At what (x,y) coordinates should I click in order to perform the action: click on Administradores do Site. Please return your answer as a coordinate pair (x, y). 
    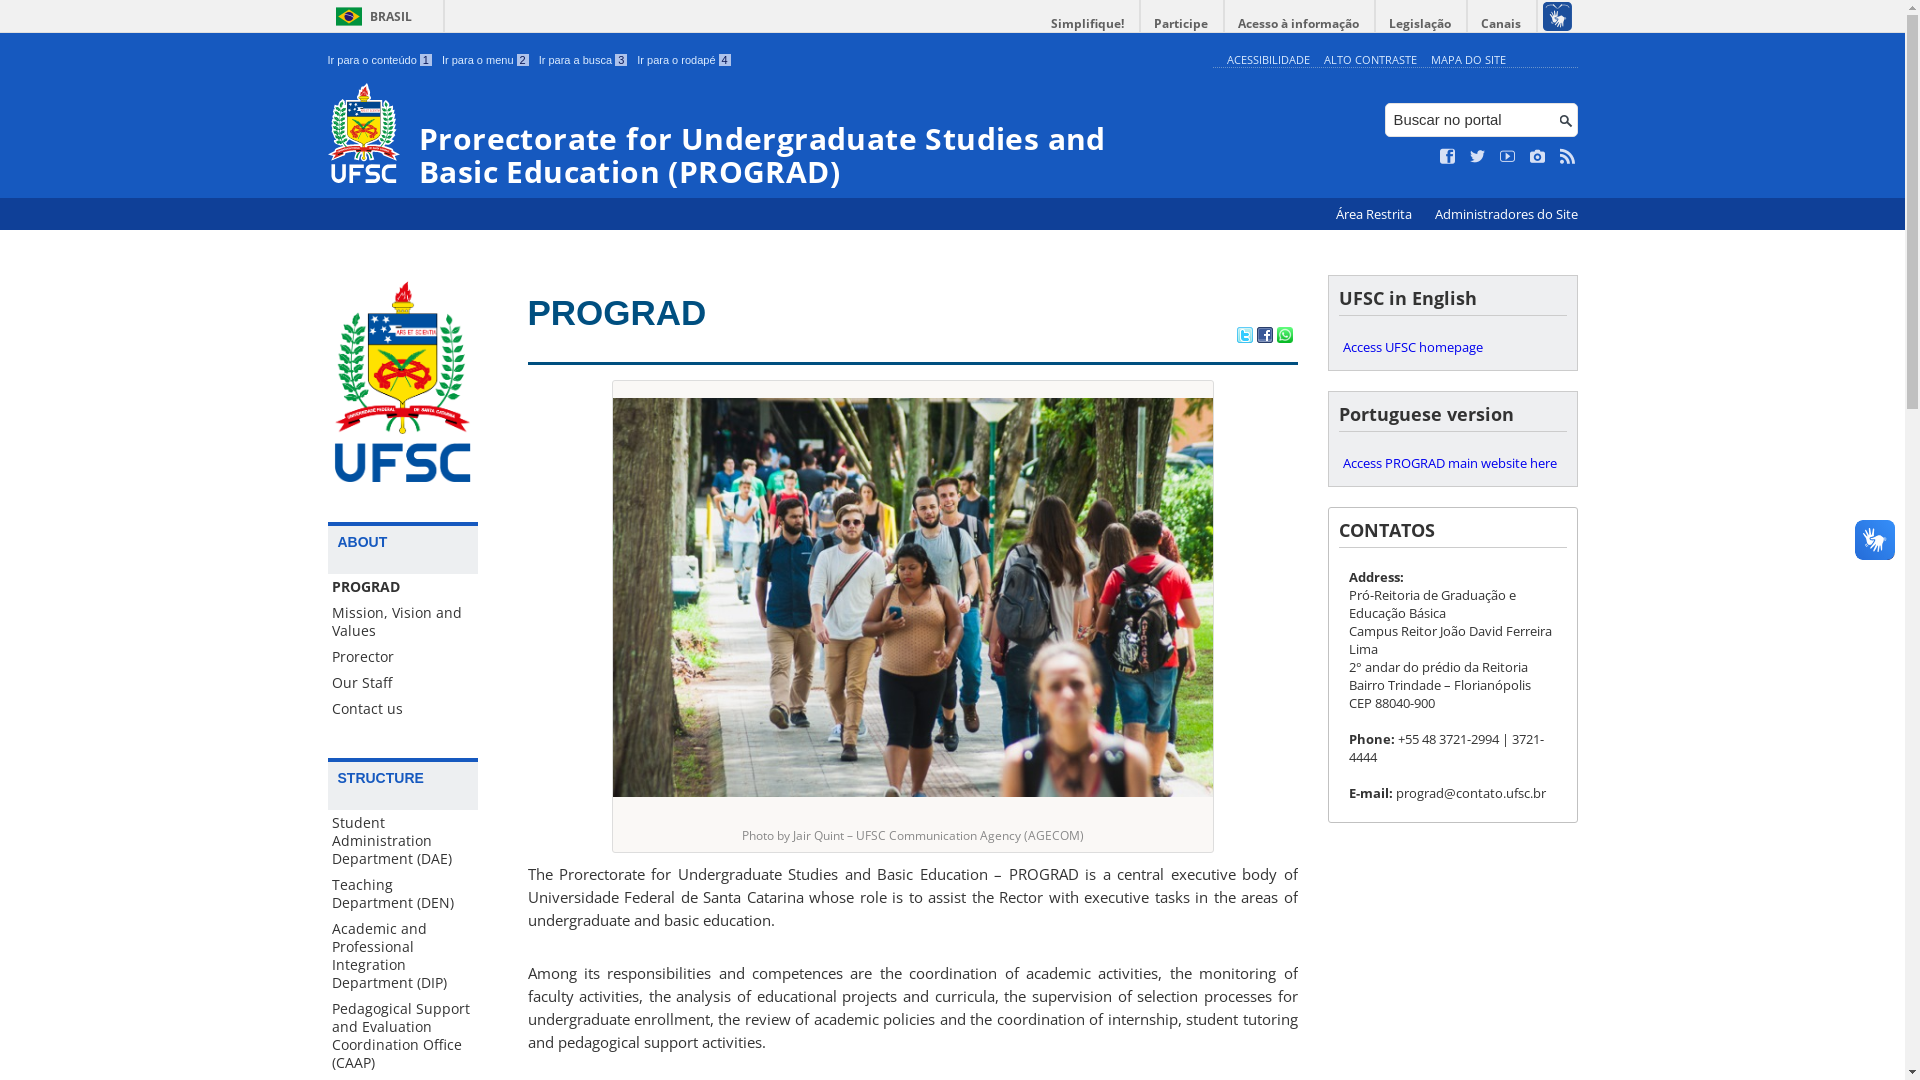
    Looking at the image, I should click on (1506, 214).